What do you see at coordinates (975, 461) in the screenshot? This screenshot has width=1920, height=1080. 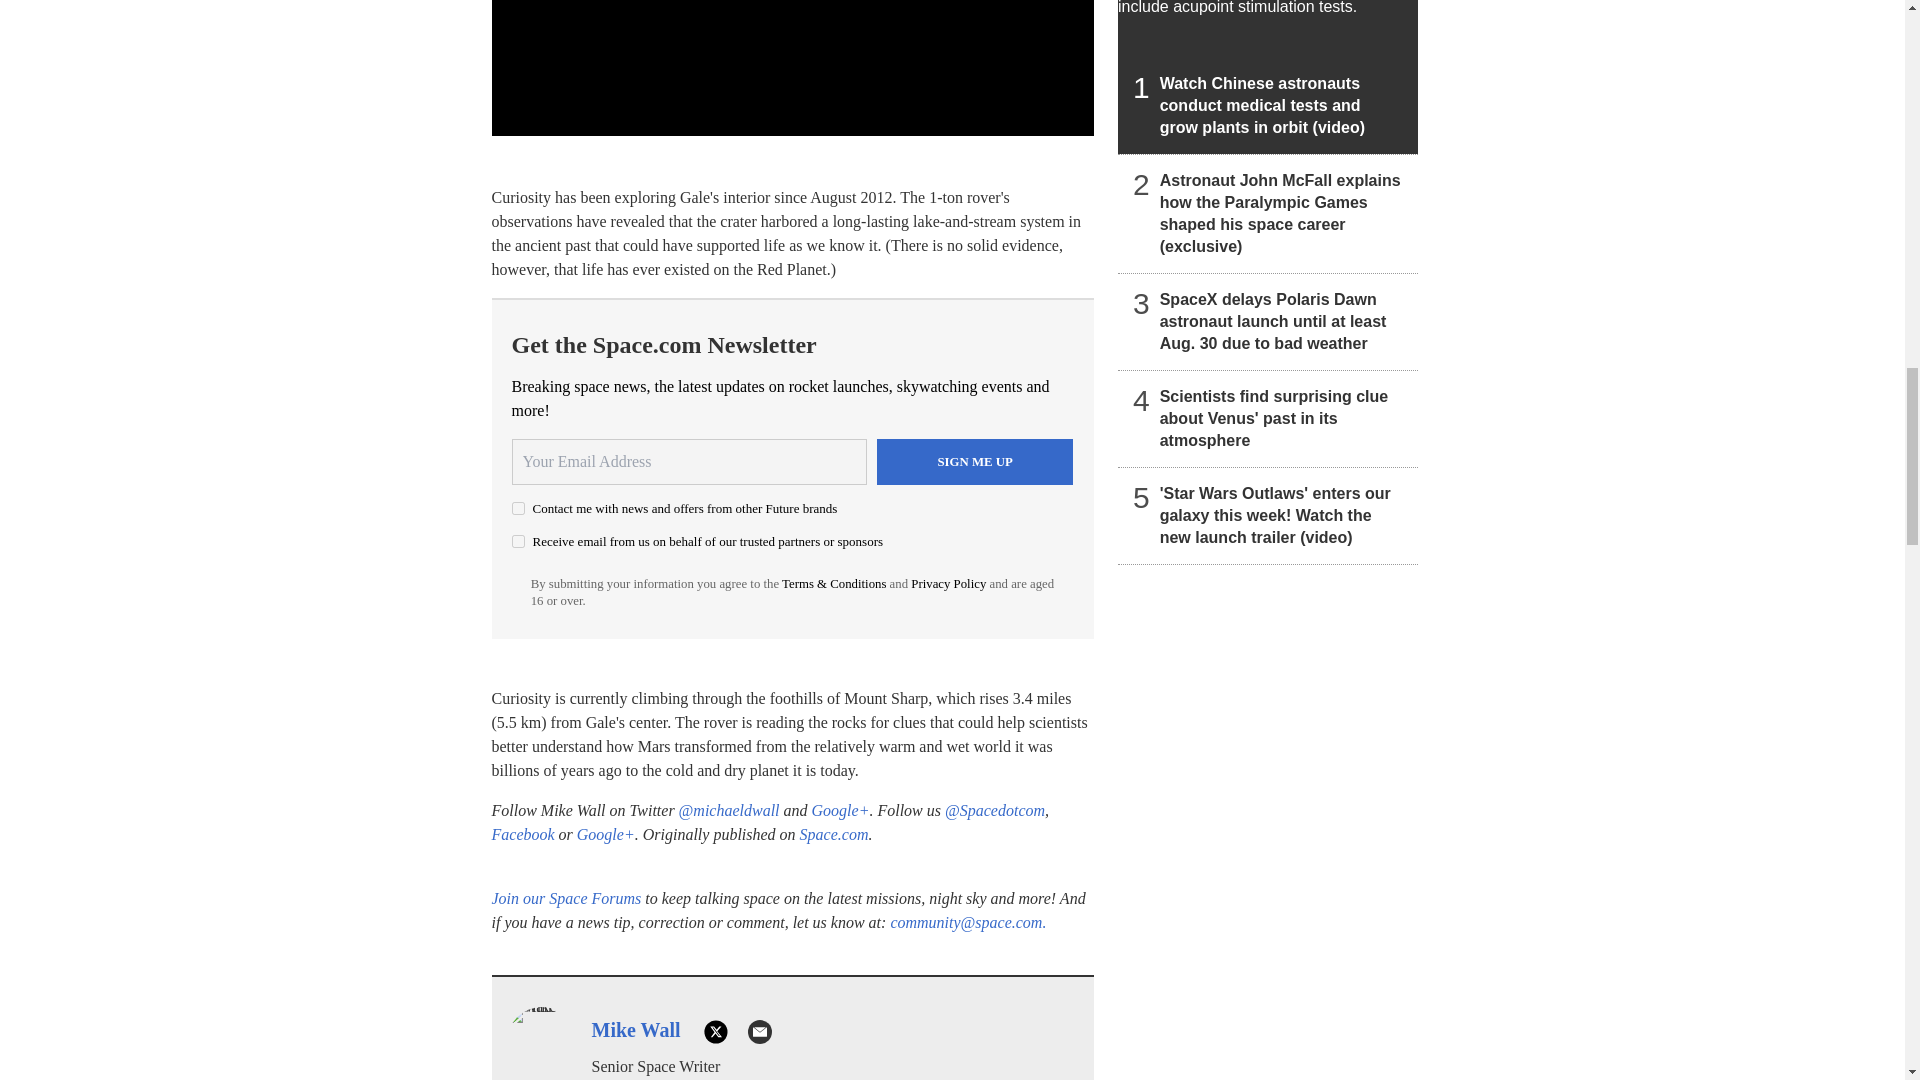 I see `Sign me up` at bounding box center [975, 461].